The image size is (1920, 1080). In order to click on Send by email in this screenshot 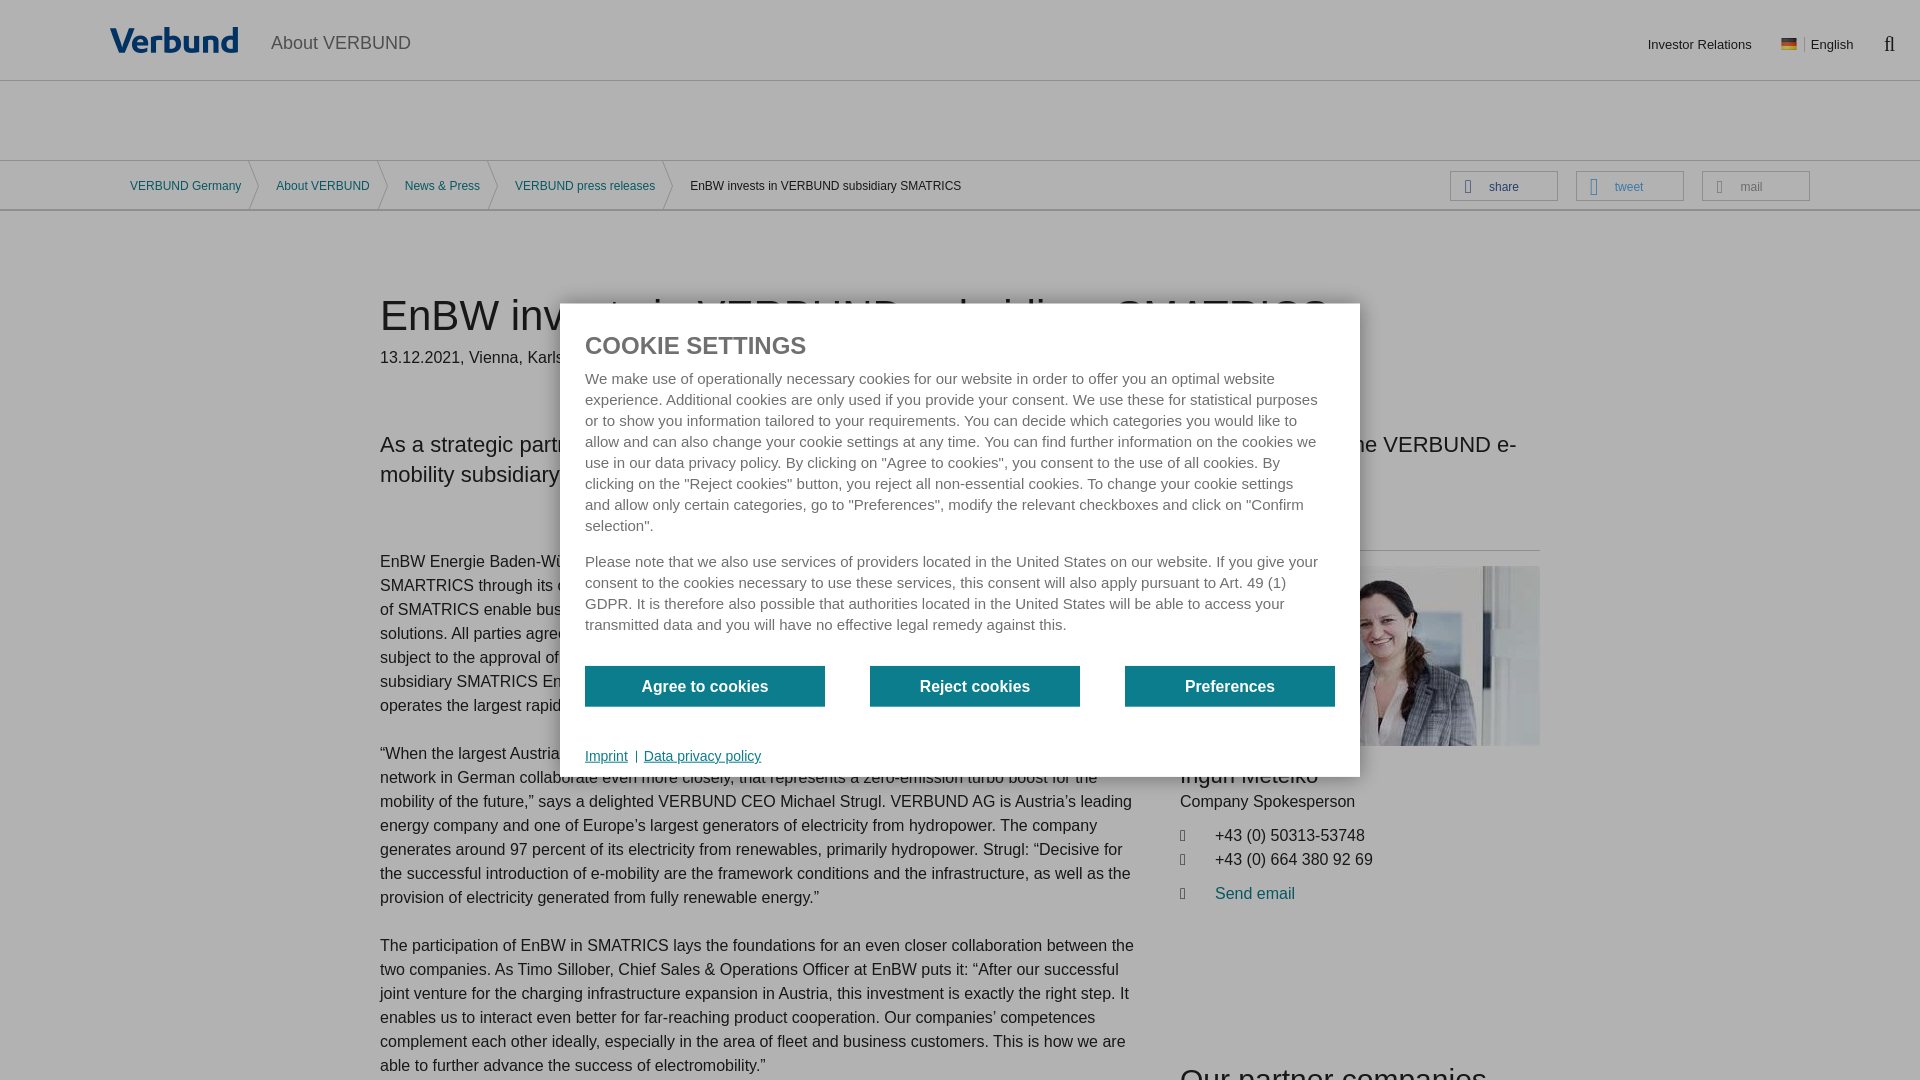, I will do `click(1756, 185)`.